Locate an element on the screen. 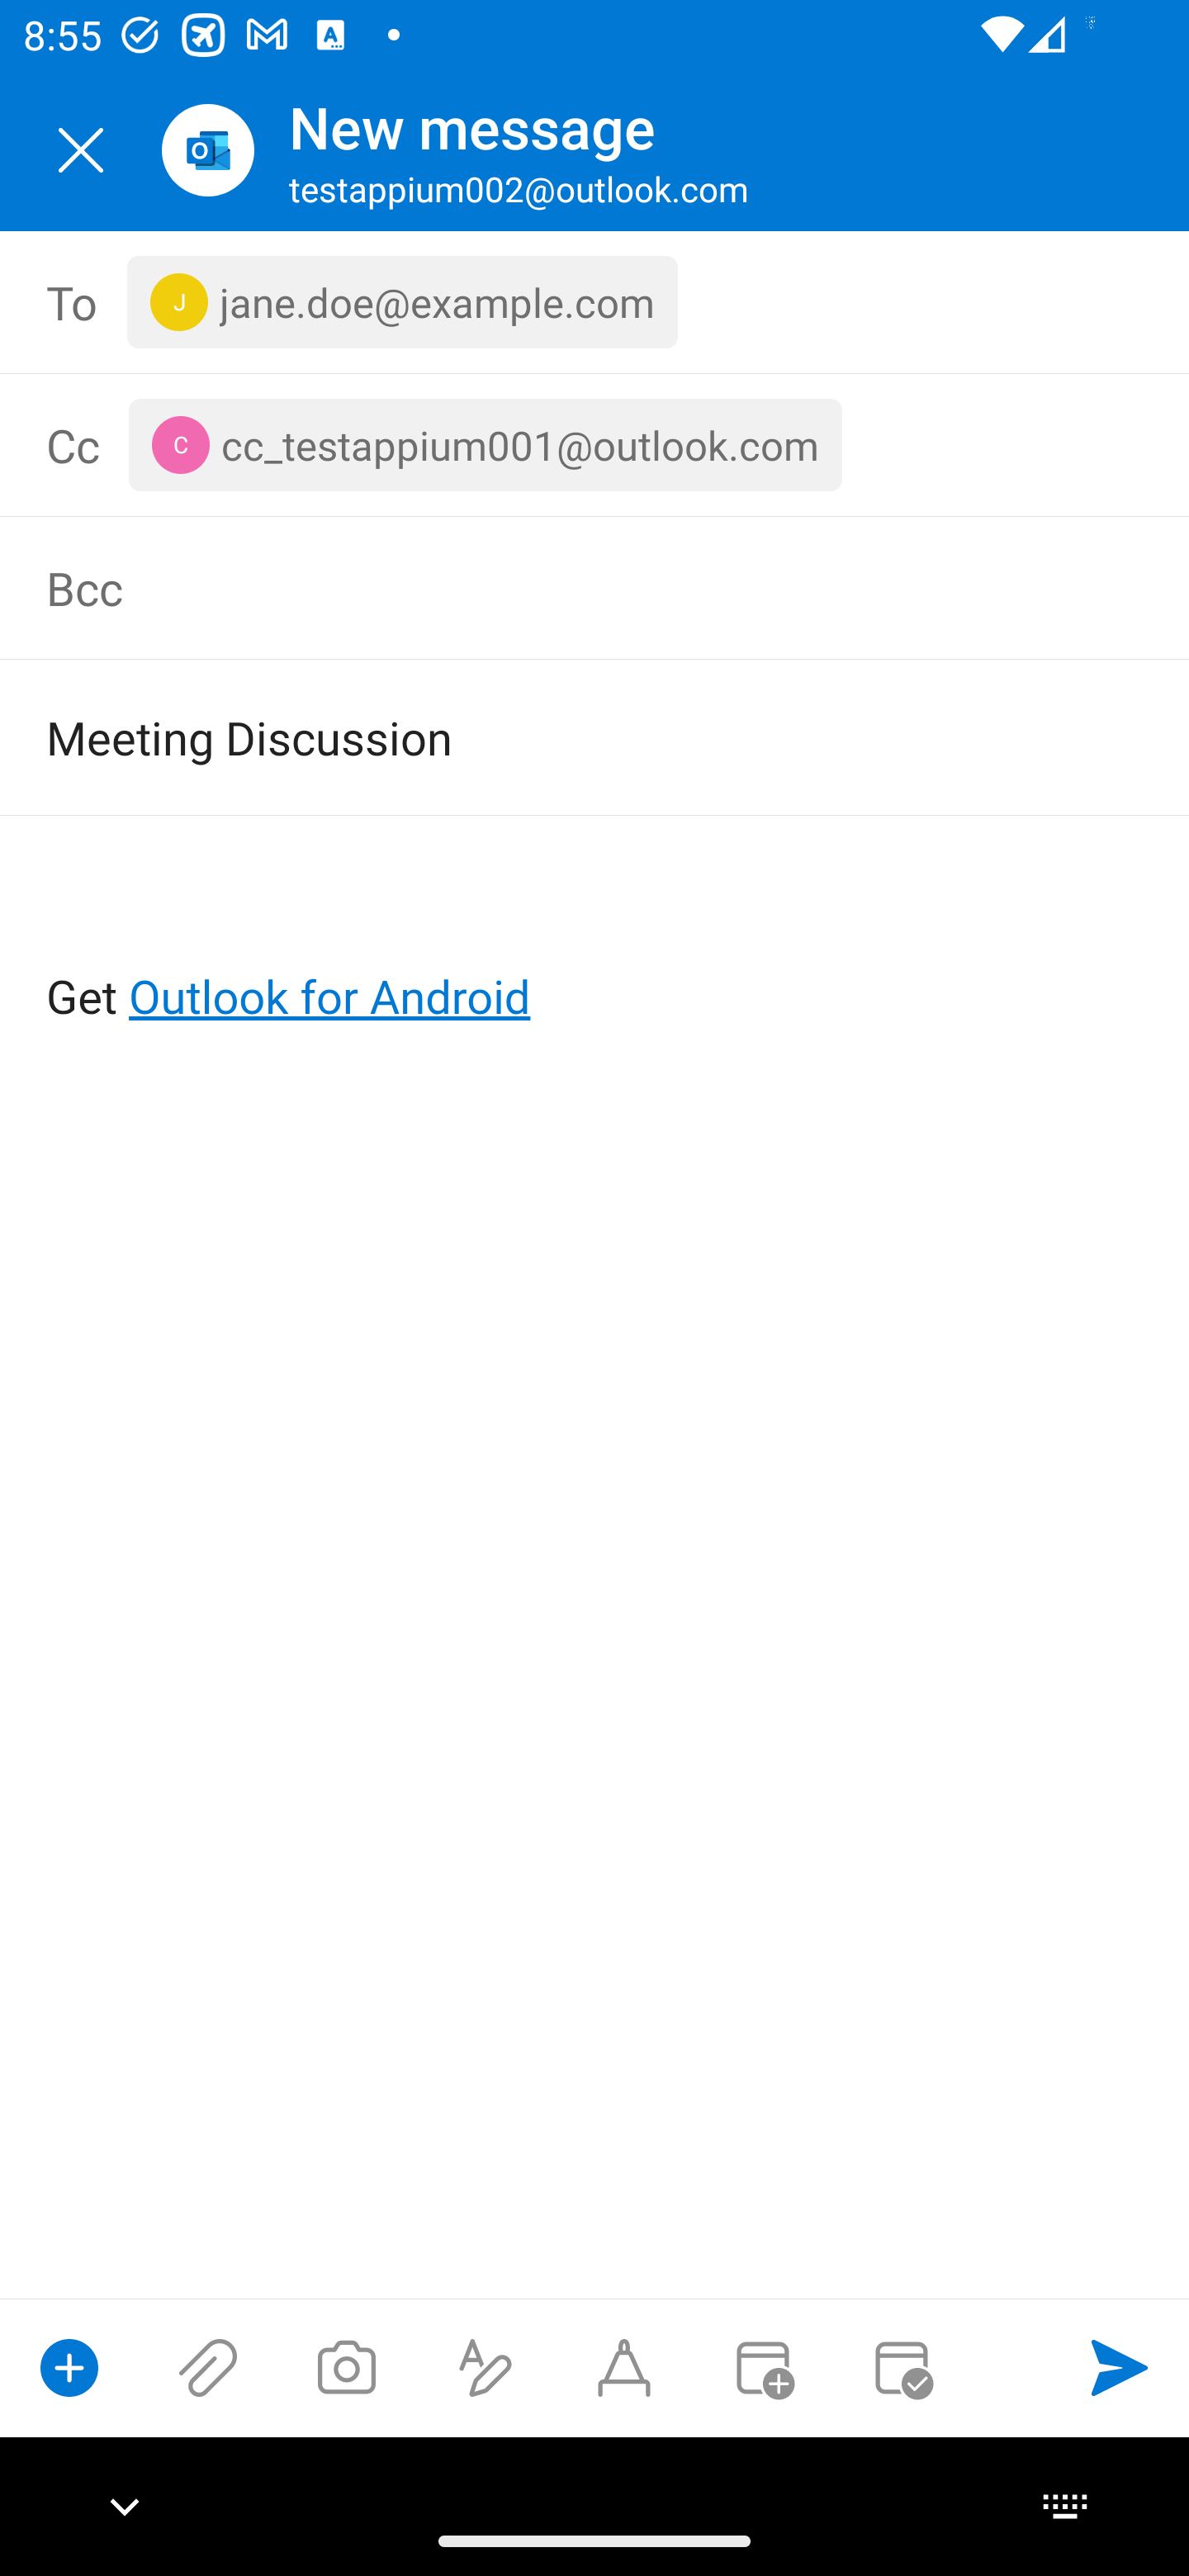 The height and width of the screenshot is (2576, 1189). Meeting Discussion is located at coordinates (548, 736).